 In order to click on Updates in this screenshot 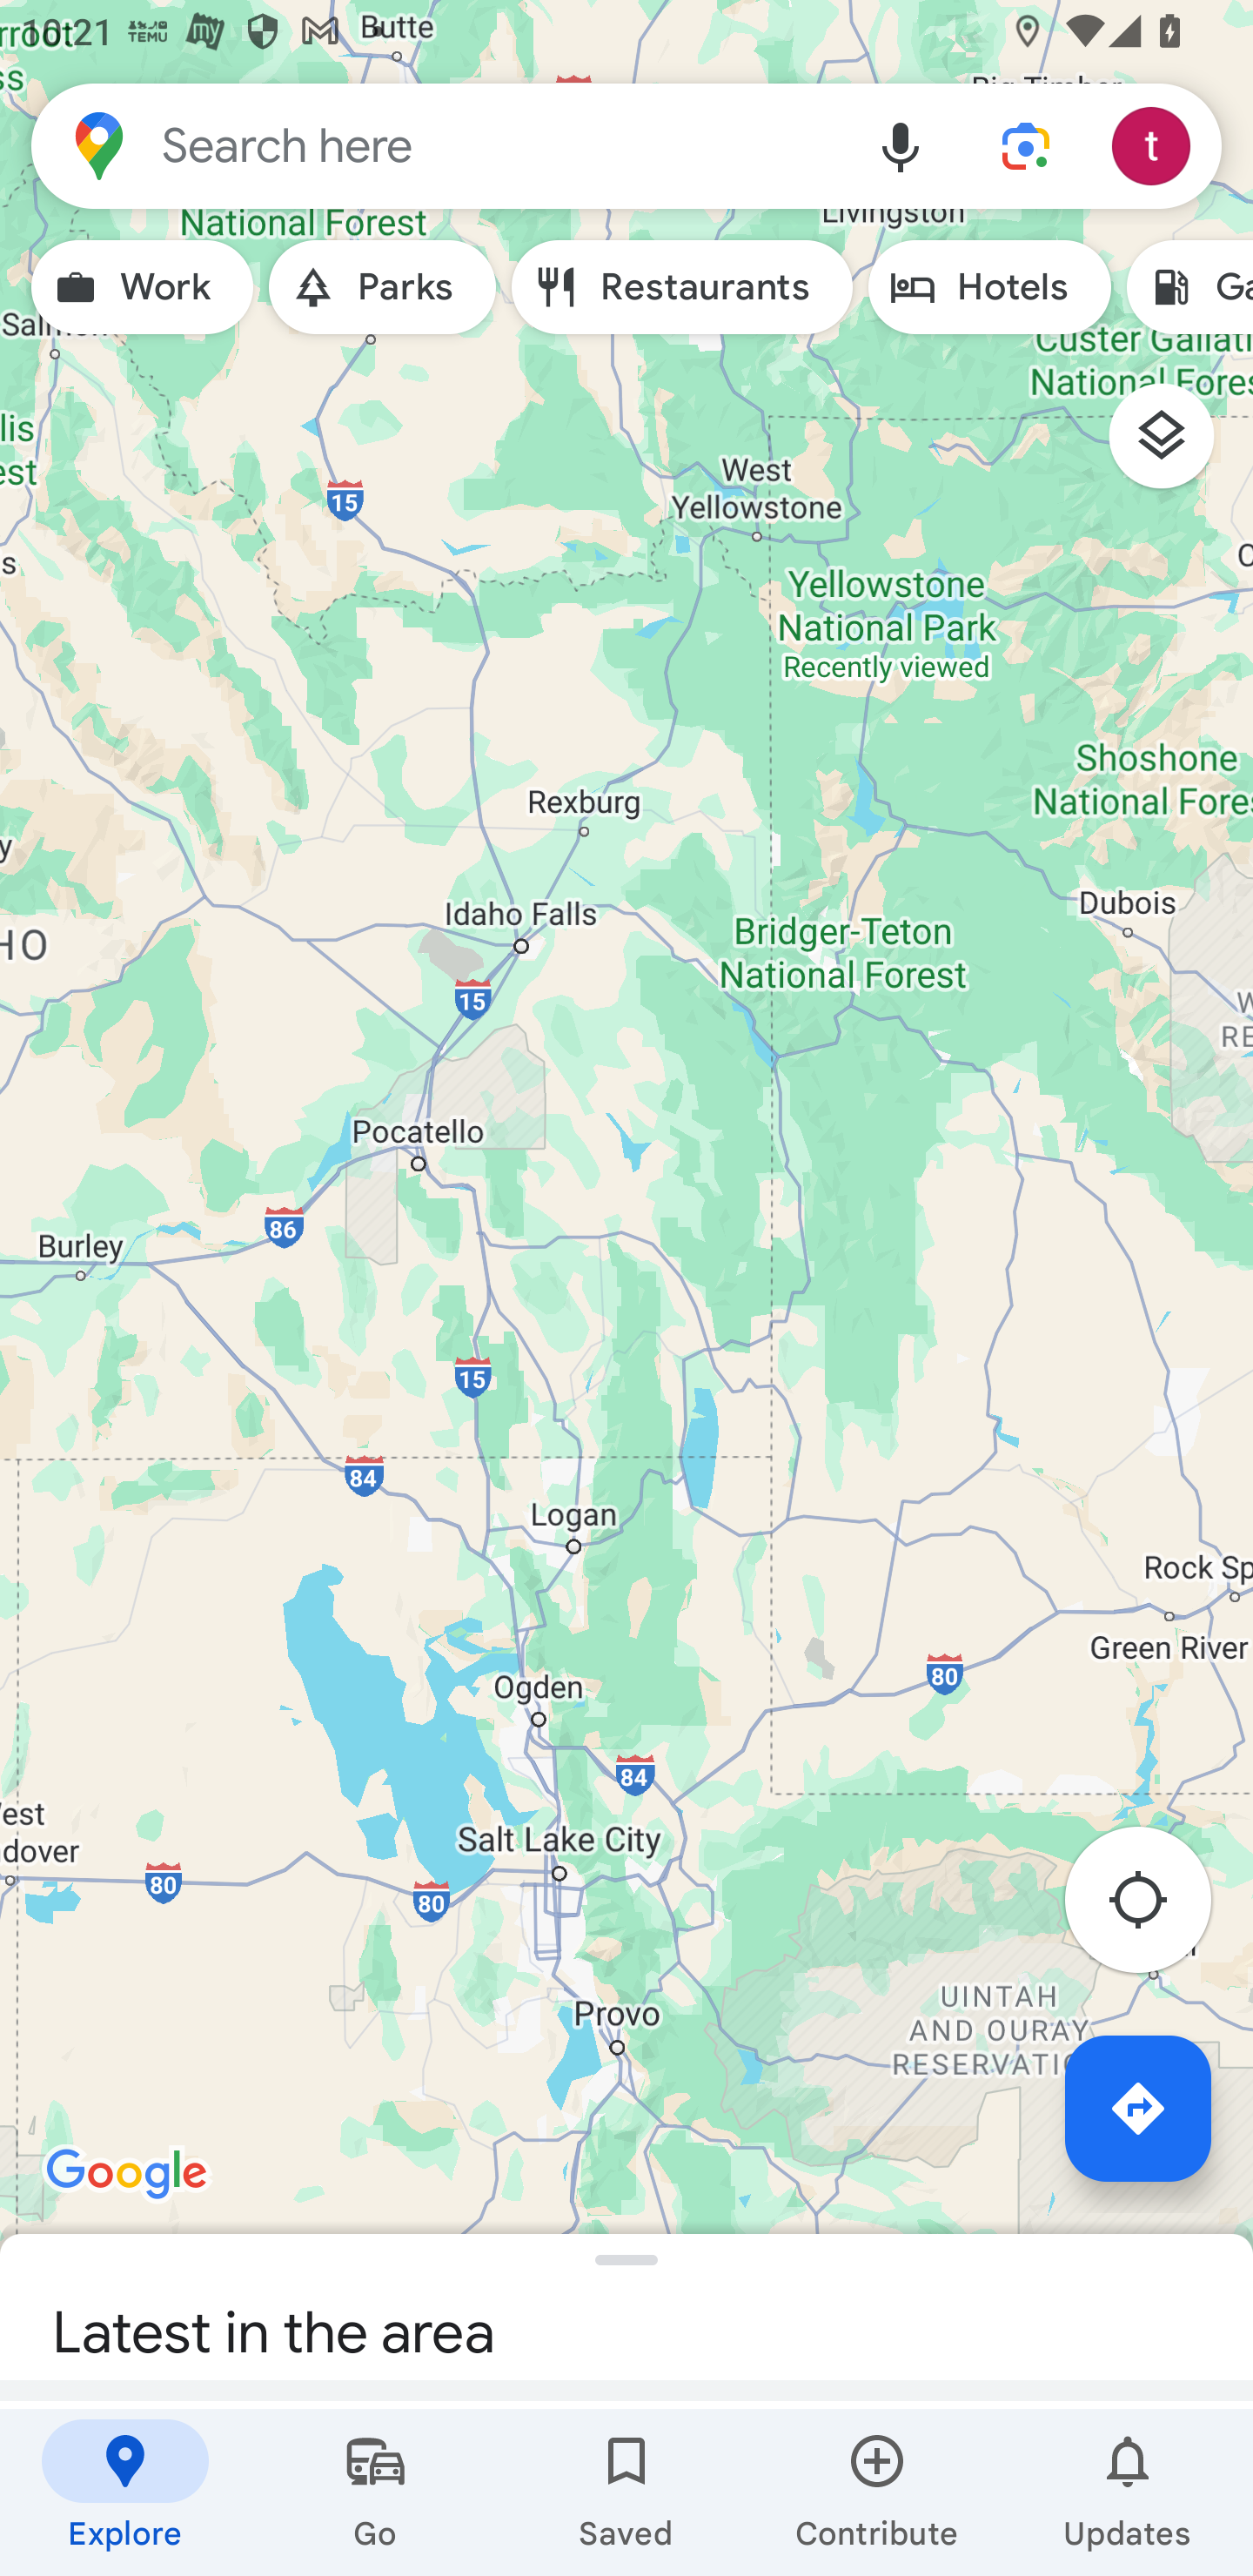, I will do `click(1128, 2492)`.